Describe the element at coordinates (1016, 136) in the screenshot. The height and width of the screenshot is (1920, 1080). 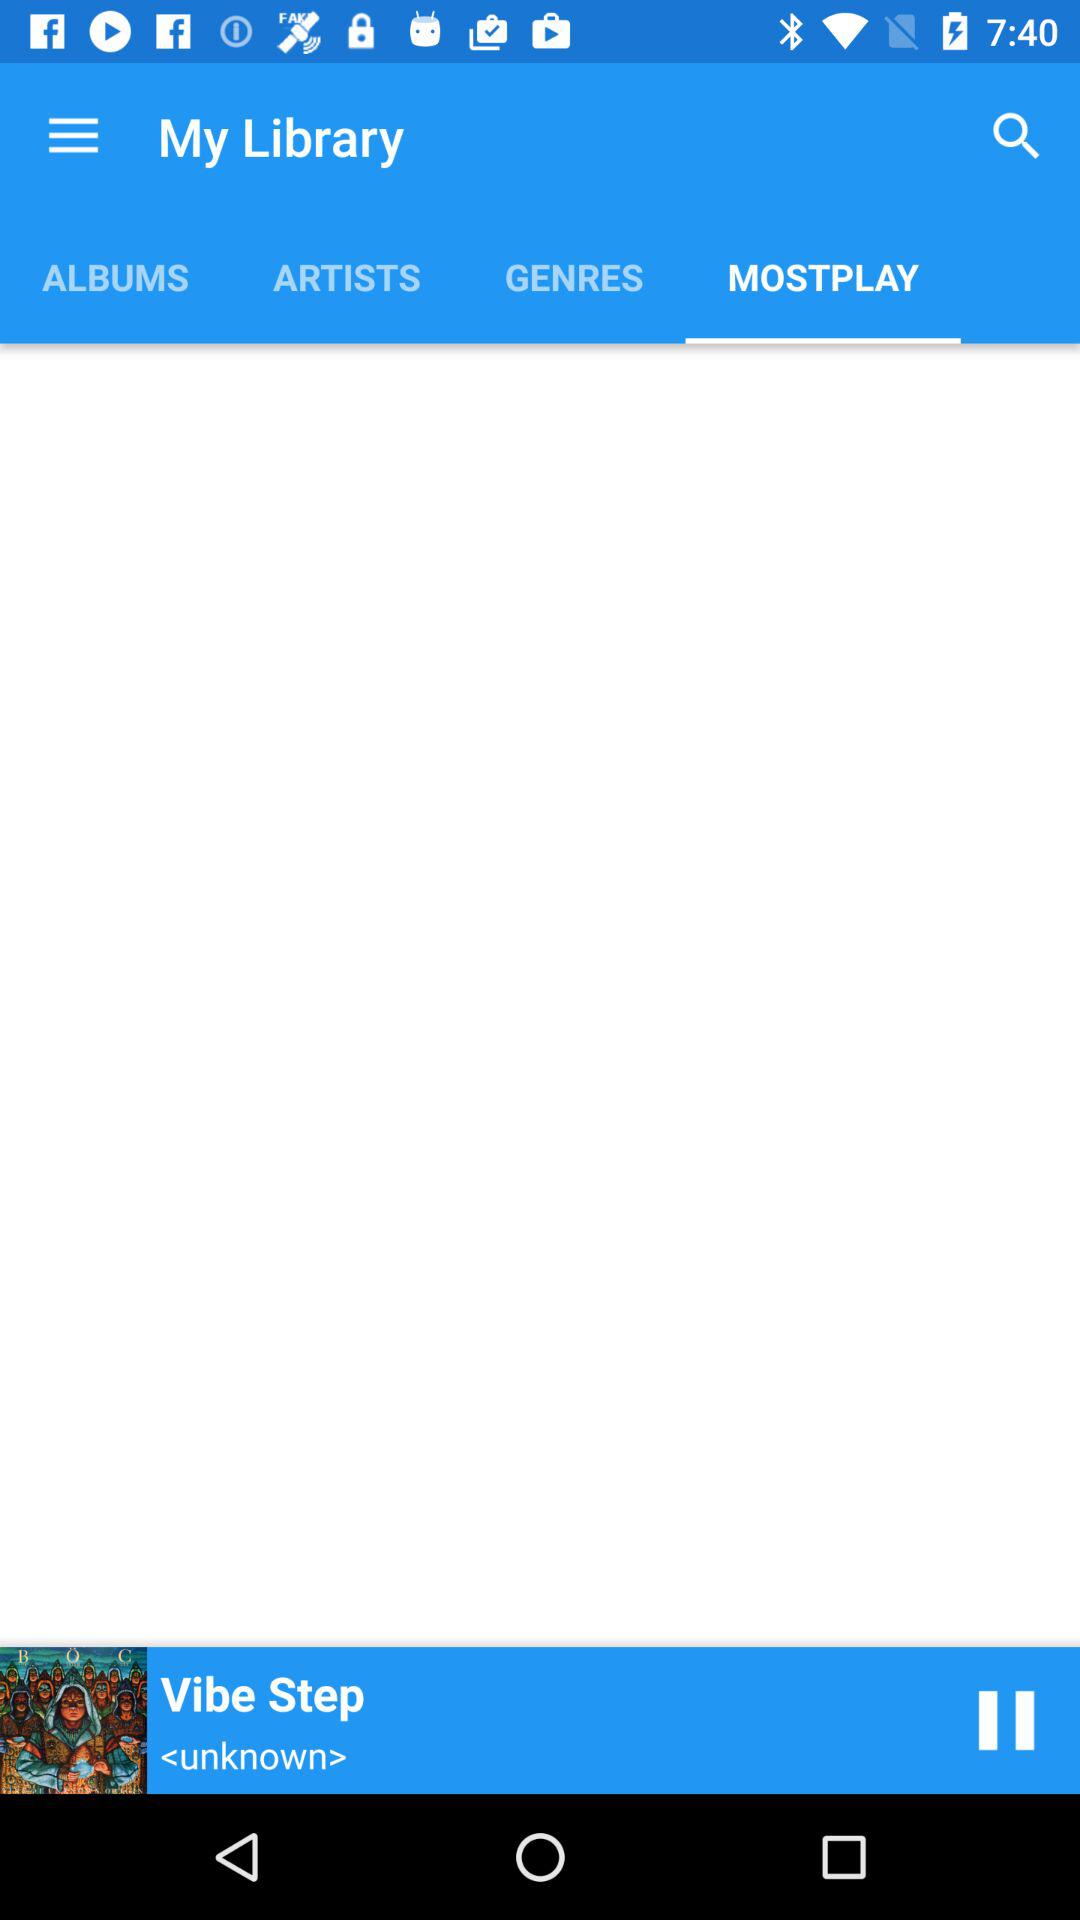
I see `turn off the item to the right of genres` at that location.